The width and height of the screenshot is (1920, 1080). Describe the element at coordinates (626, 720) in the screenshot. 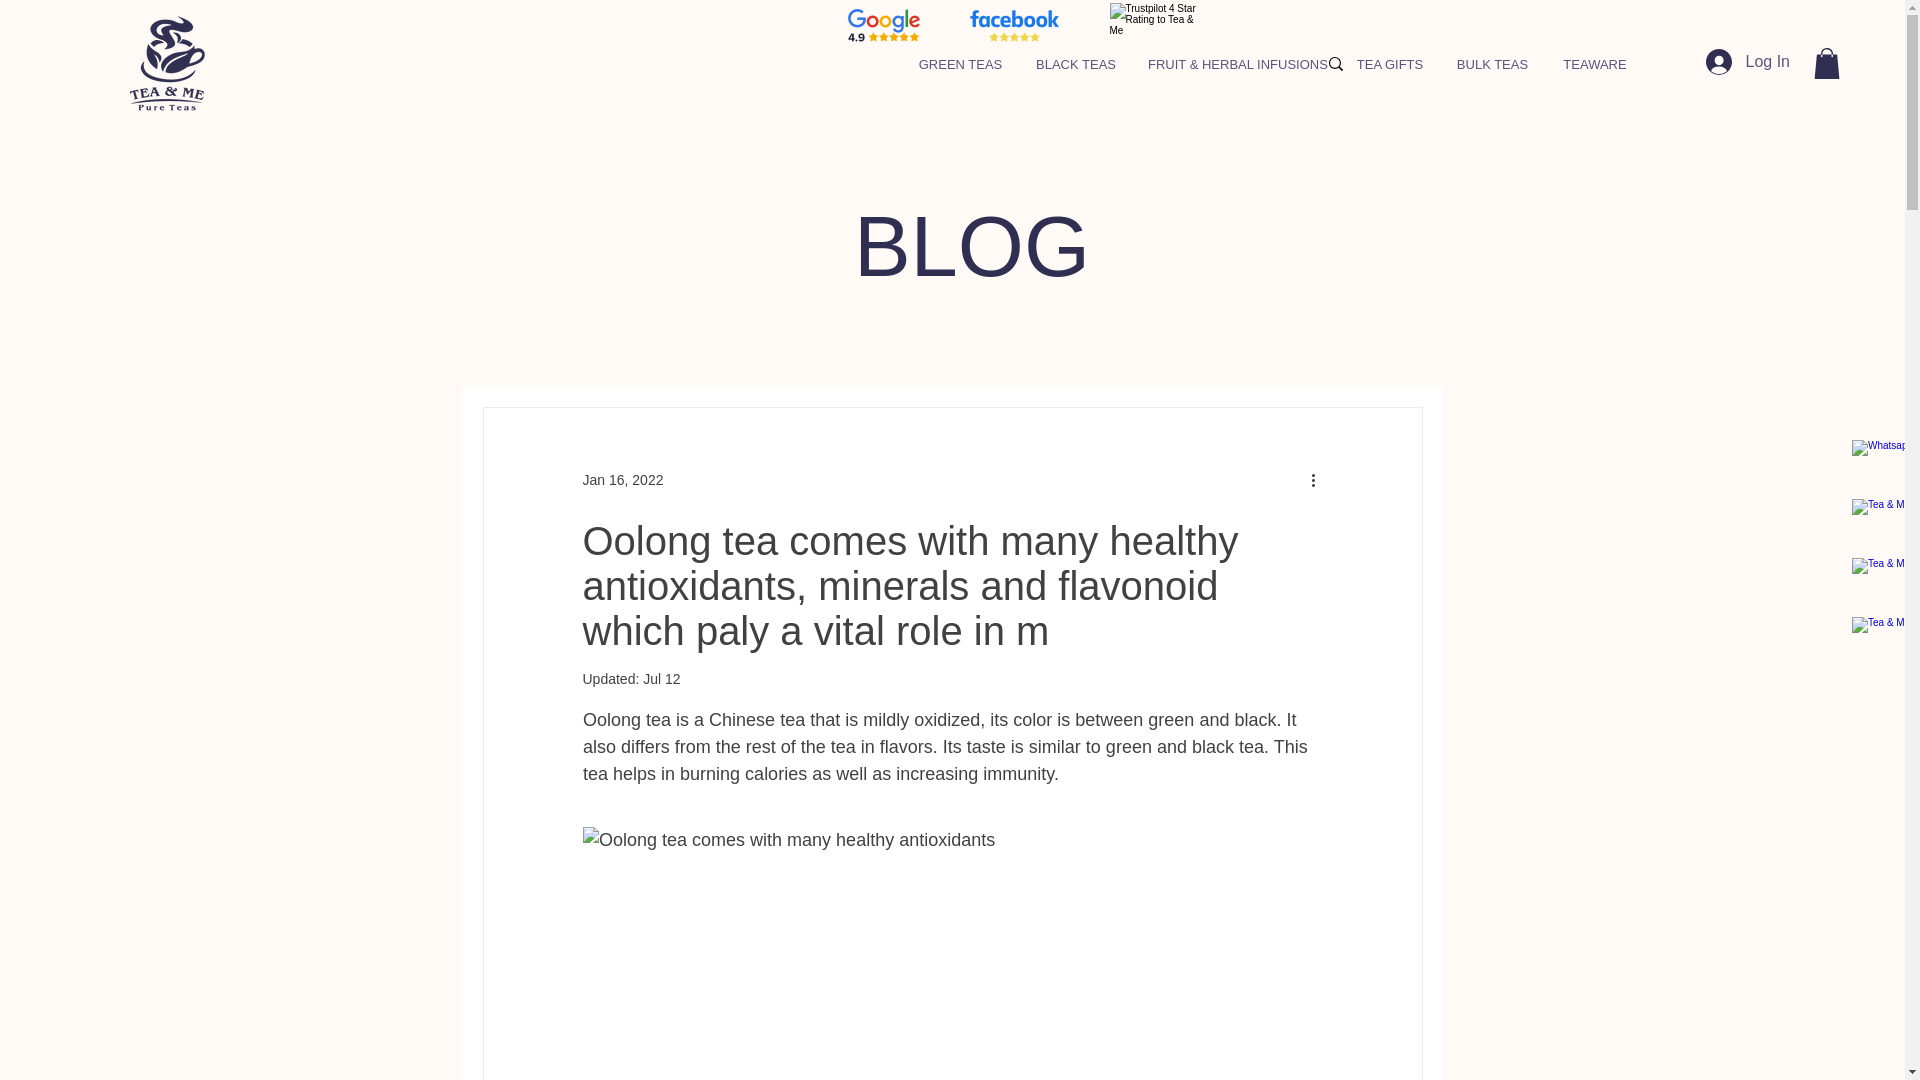

I see `Oolong tea` at that location.